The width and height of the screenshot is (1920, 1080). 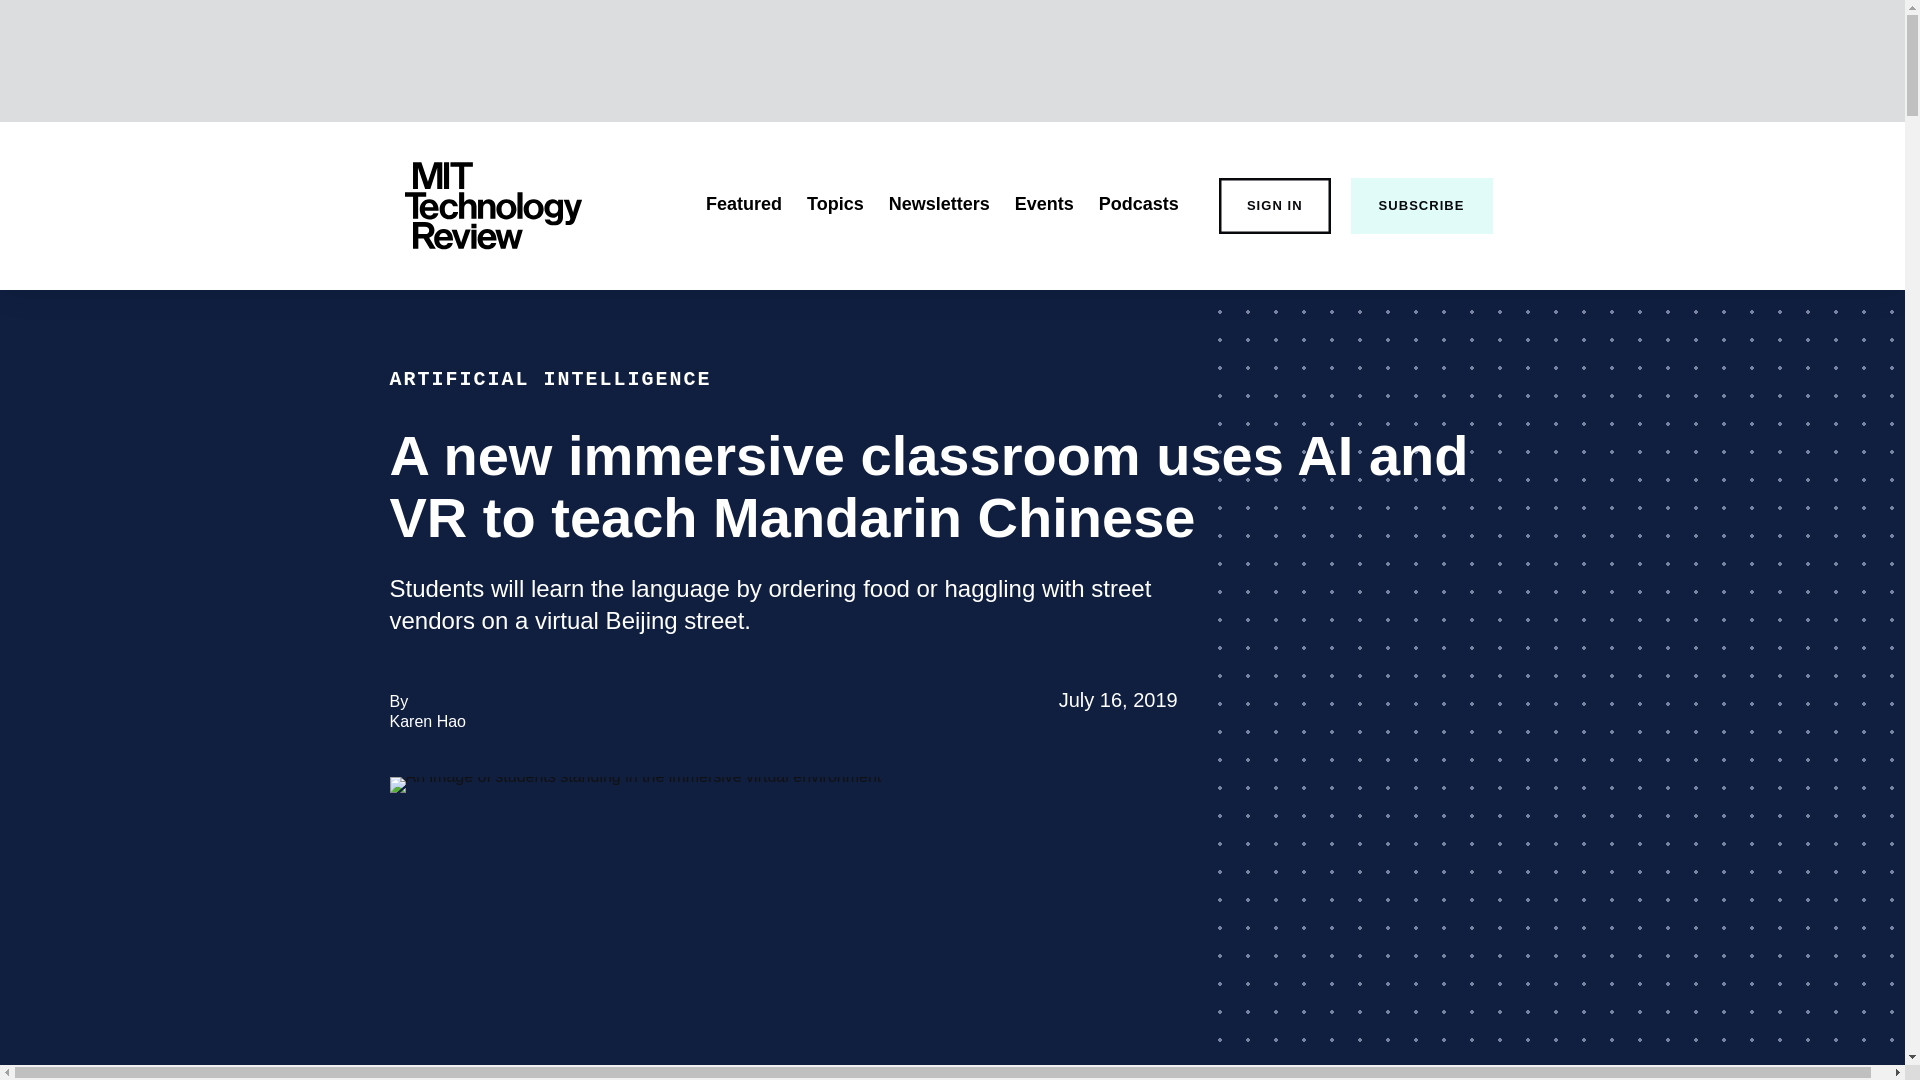 What do you see at coordinates (1274, 206) in the screenshot?
I see `SUBSCRIBE` at bounding box center [1274, 206].